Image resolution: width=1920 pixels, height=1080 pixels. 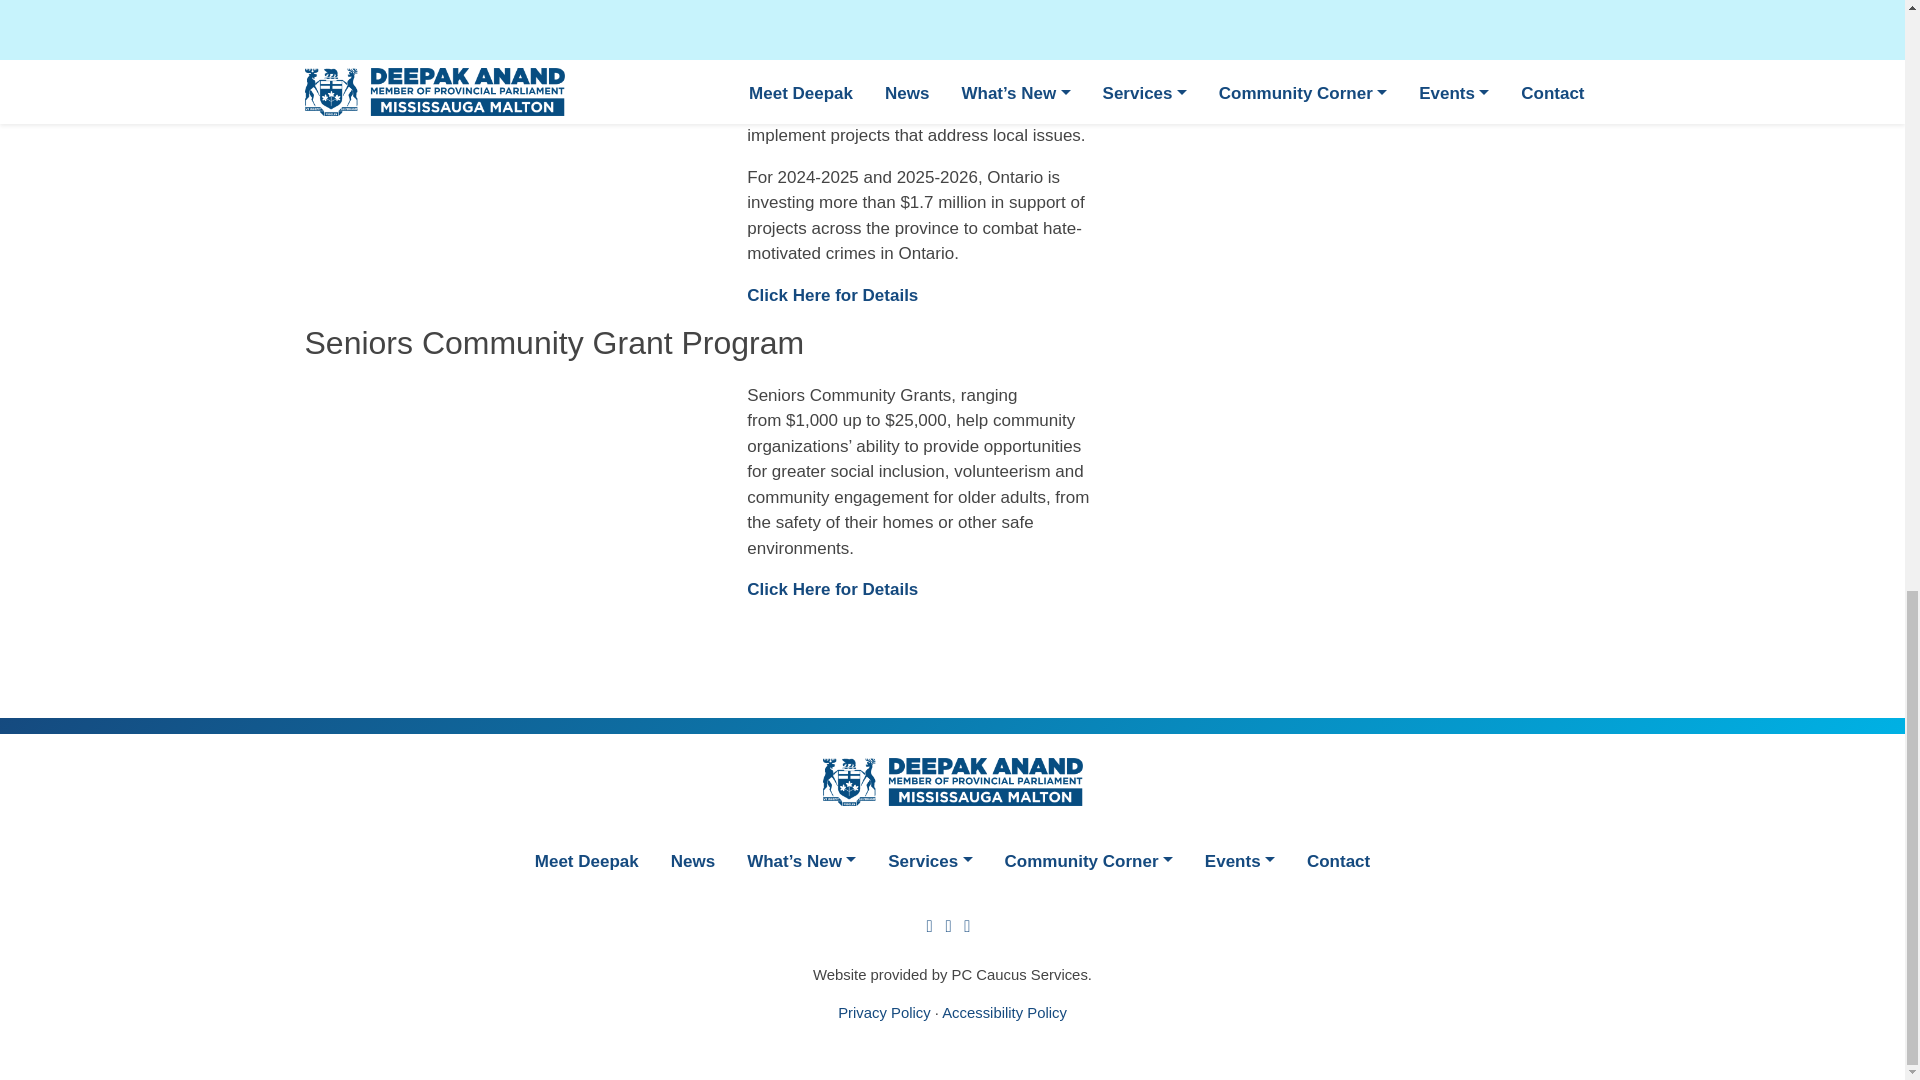 What do you see at coordinates (832, 589) in the screenshot?
I see `Click Here for Details` at bounding box center [832, 589].